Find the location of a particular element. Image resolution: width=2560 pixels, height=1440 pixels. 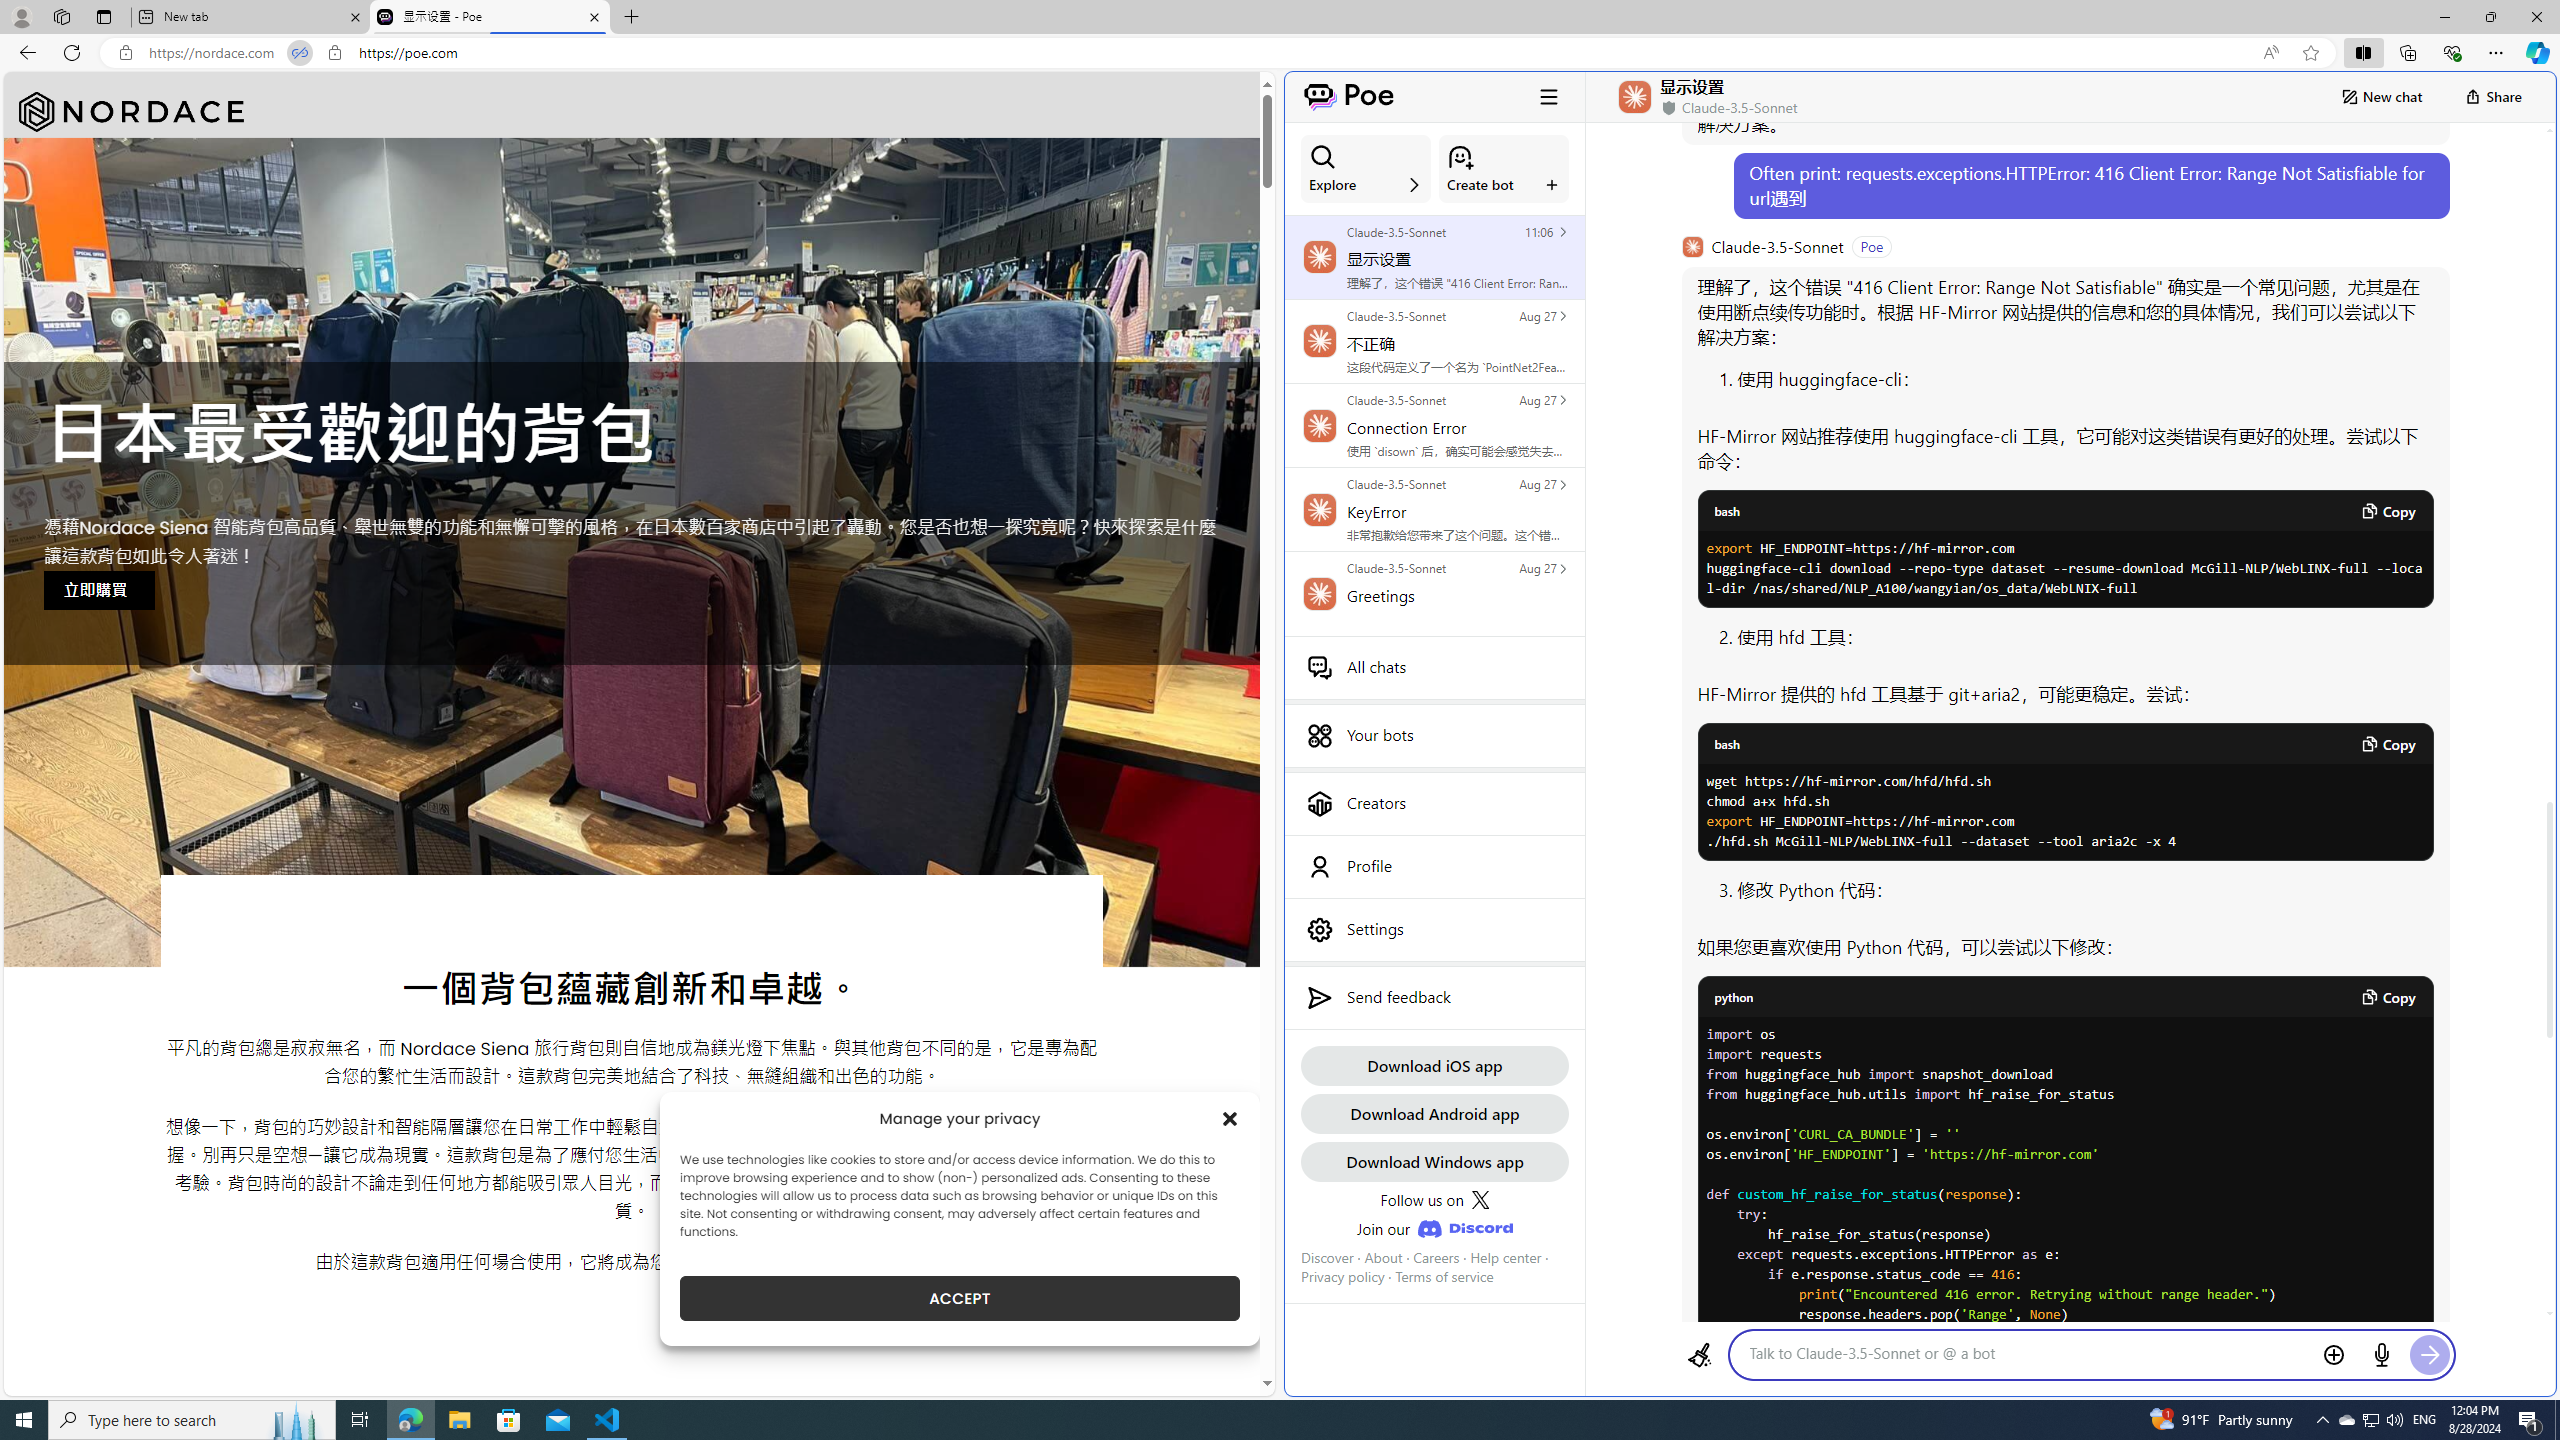

Careers is located at coordinates (1436, 1257).